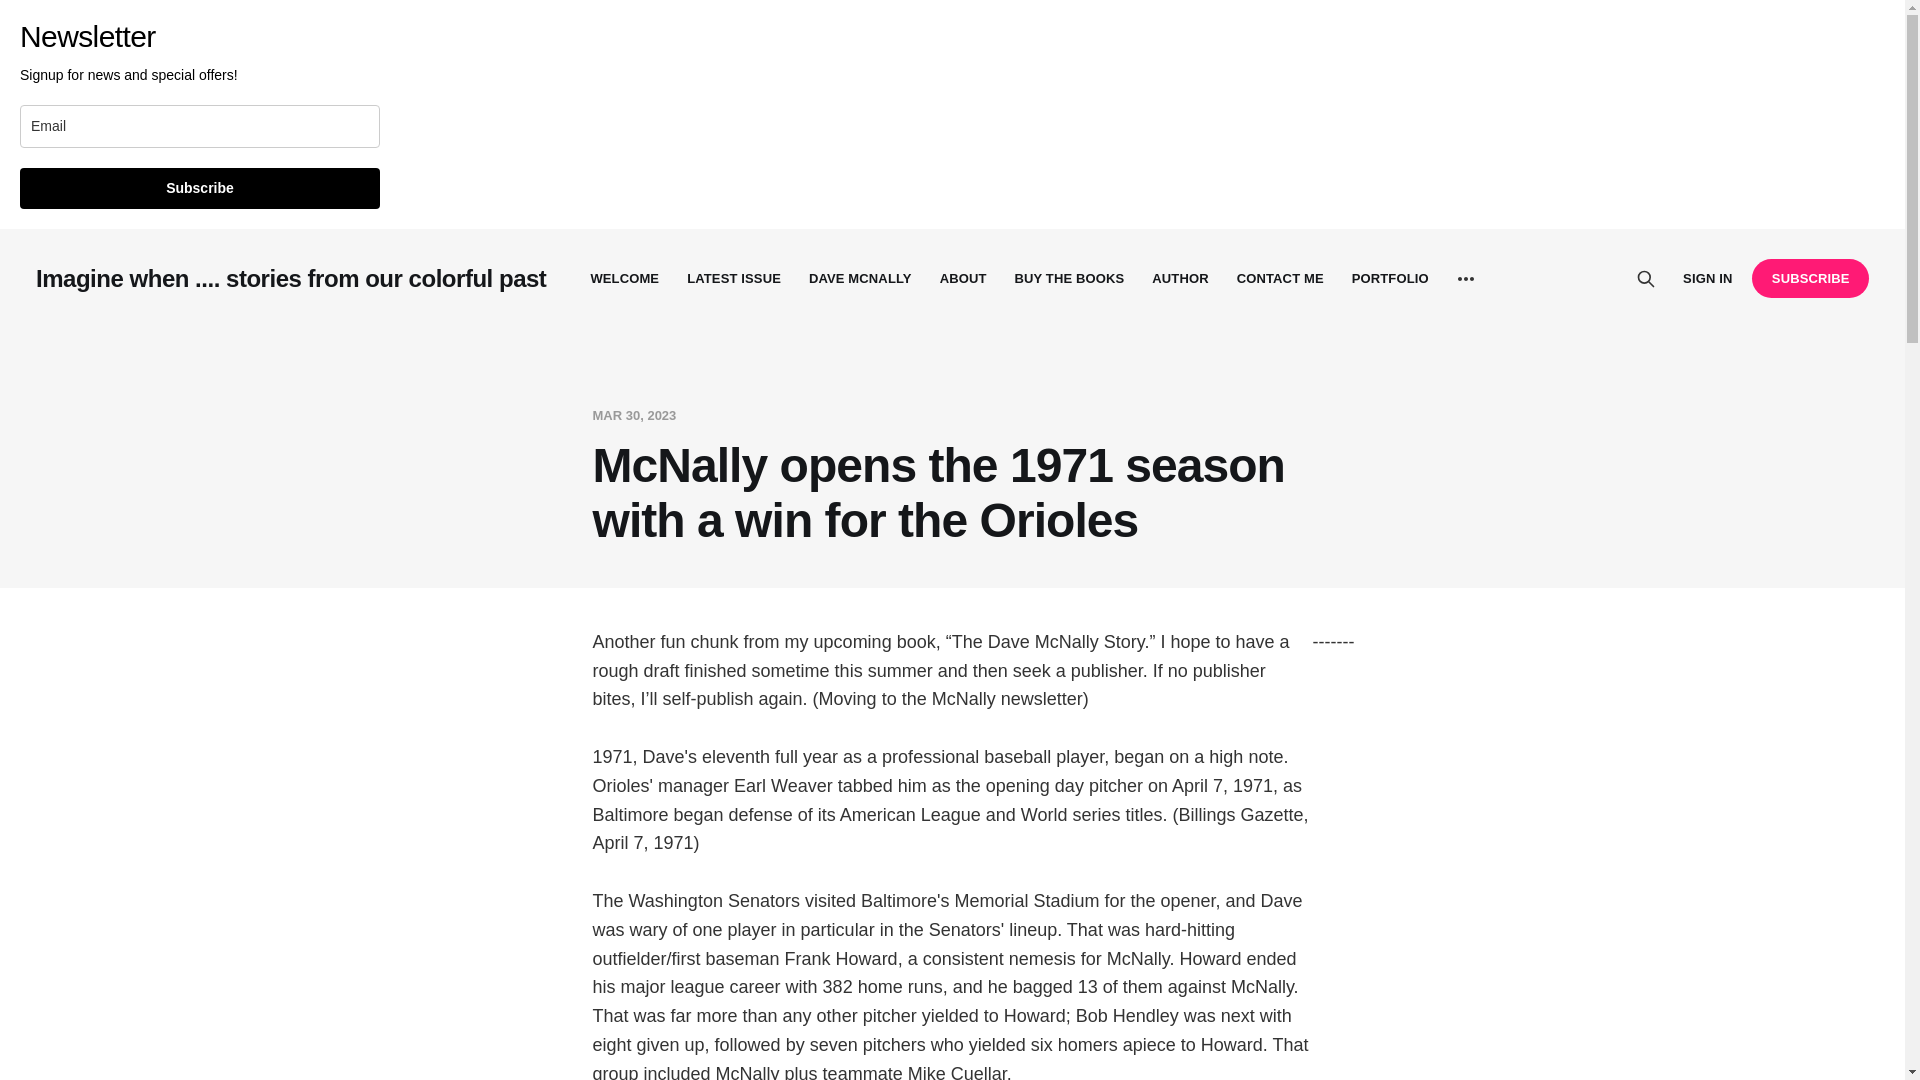 This screenshot has width=1920, height=1080. What do you see at coordinates (200, 188) in the screenshot?
I see `Subscribe` at bounding box center [200, 188].